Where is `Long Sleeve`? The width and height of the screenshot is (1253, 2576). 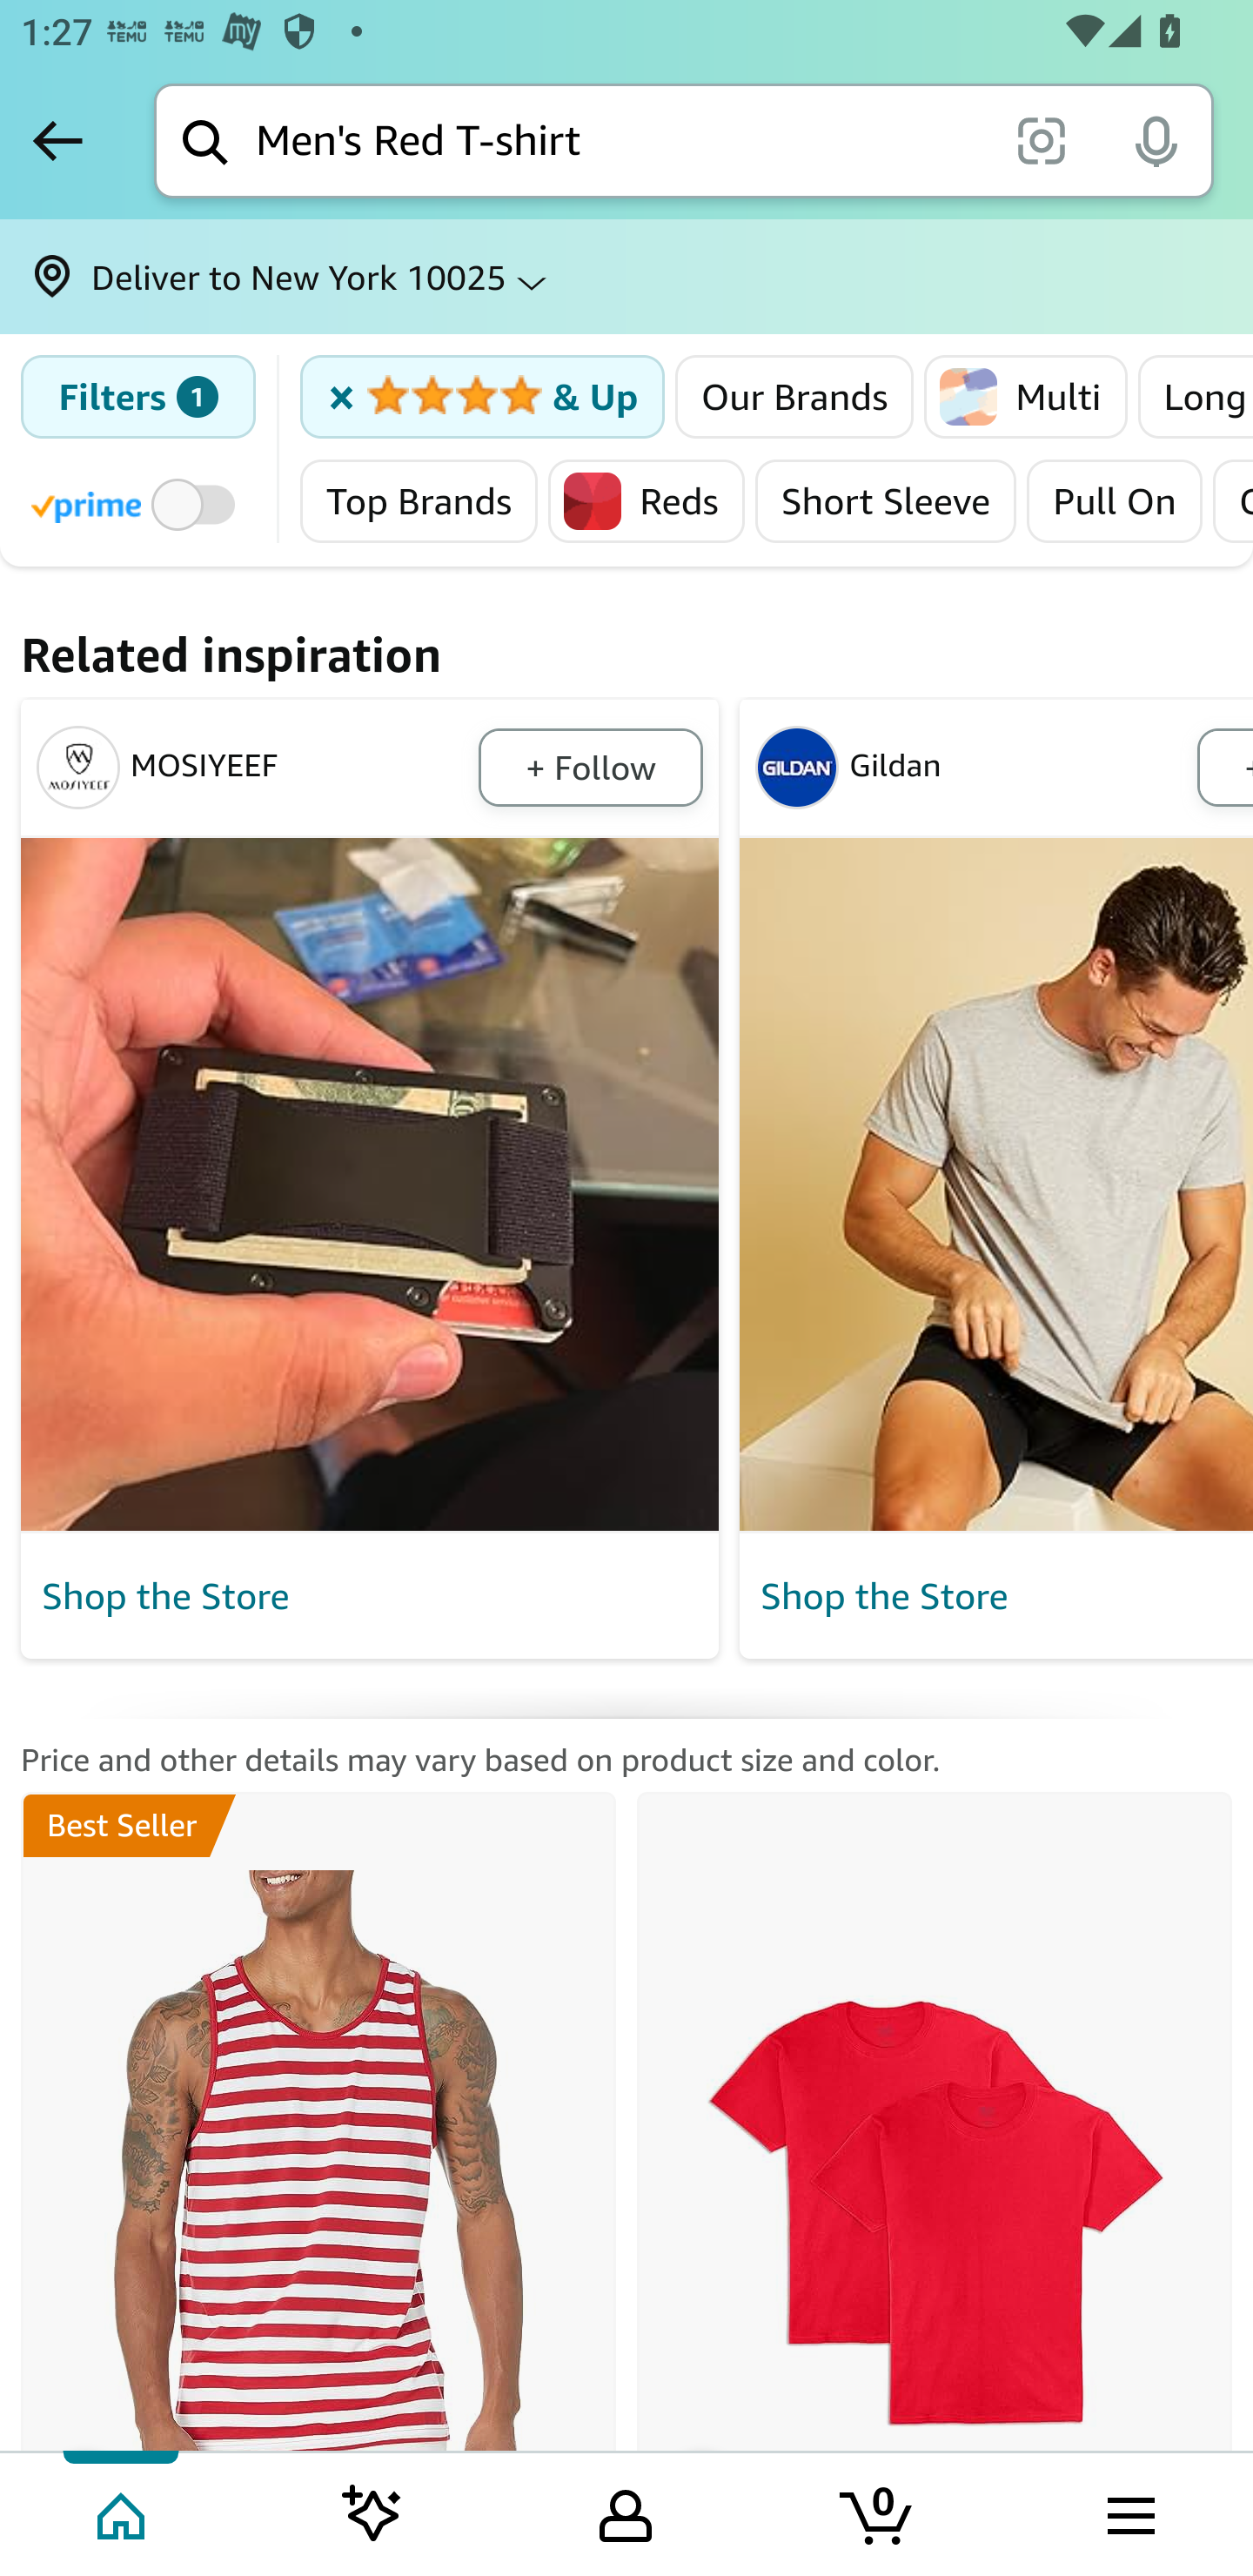 Long Sleeve is located at coordinates (1194, 397).